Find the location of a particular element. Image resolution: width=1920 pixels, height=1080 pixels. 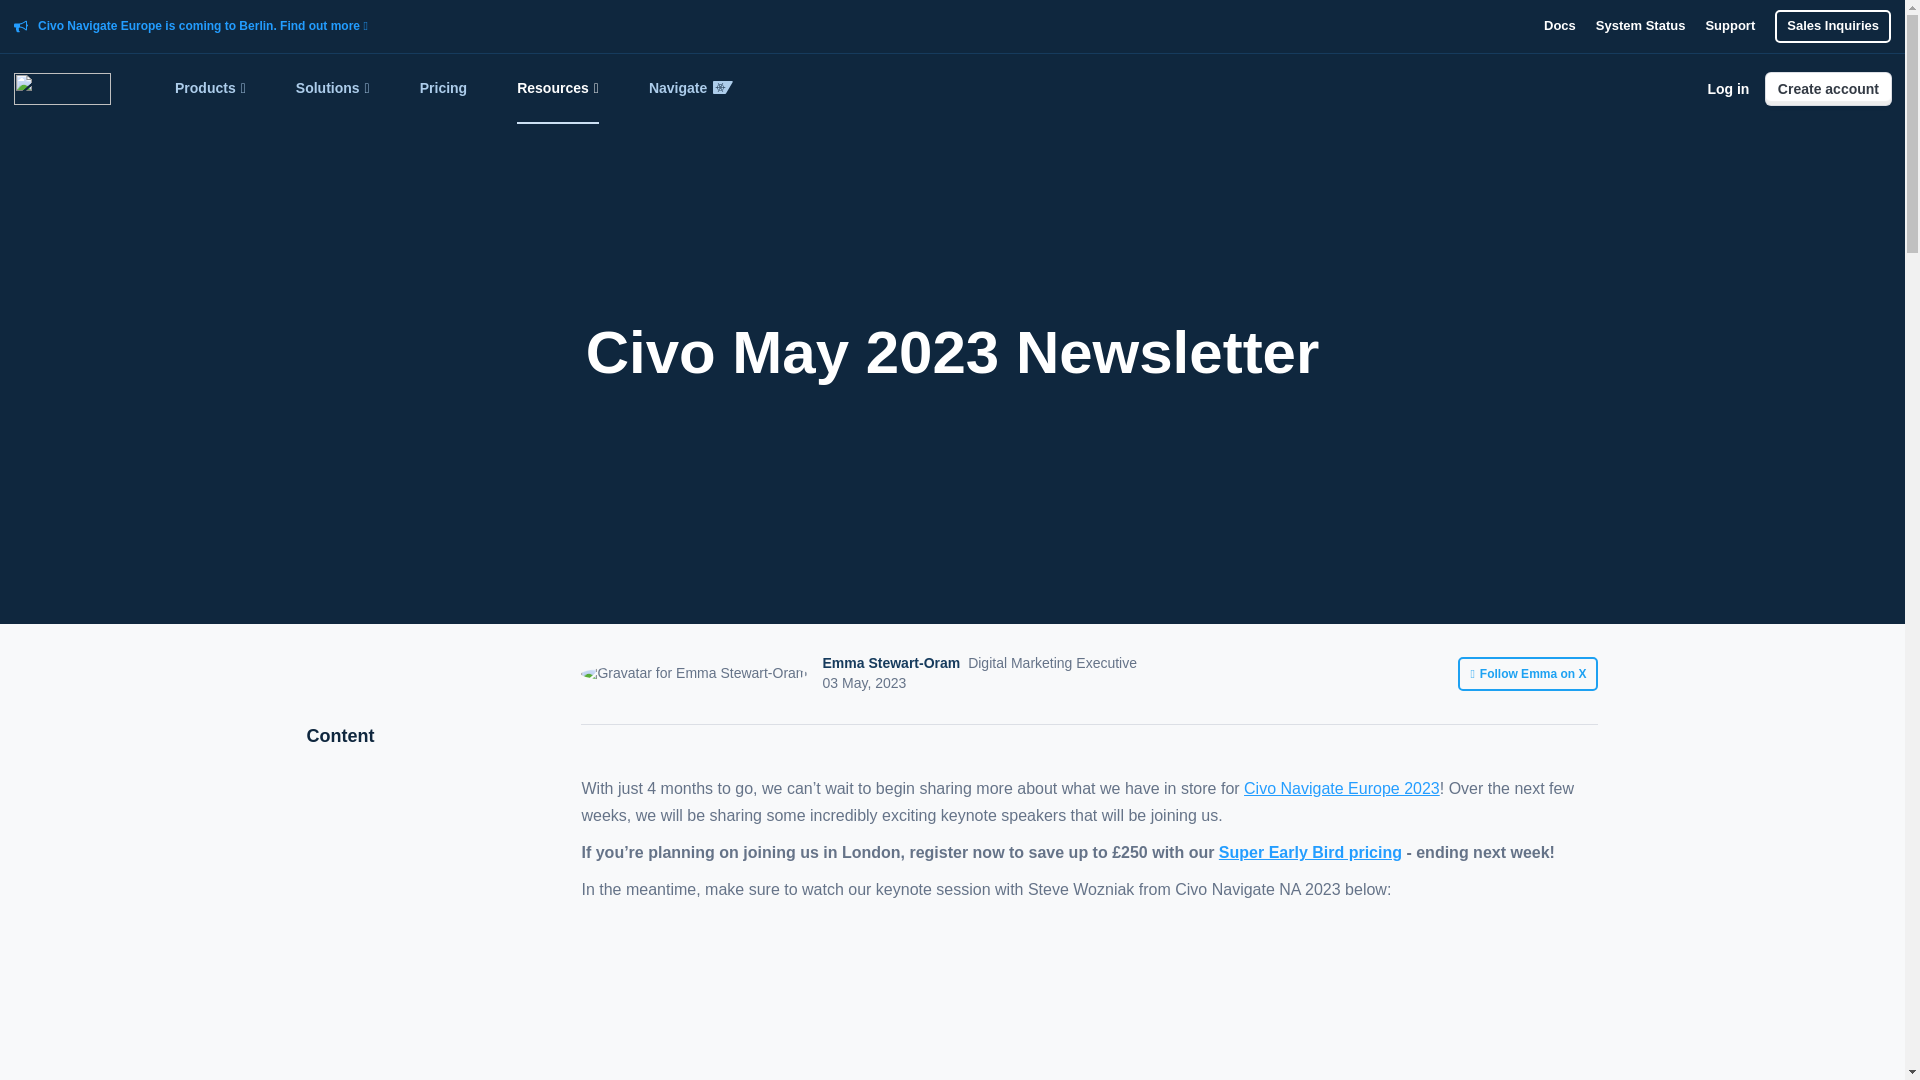

Civo Navigate Europe is coming to Berlin. Find out more is located at coordinates (203, 26).